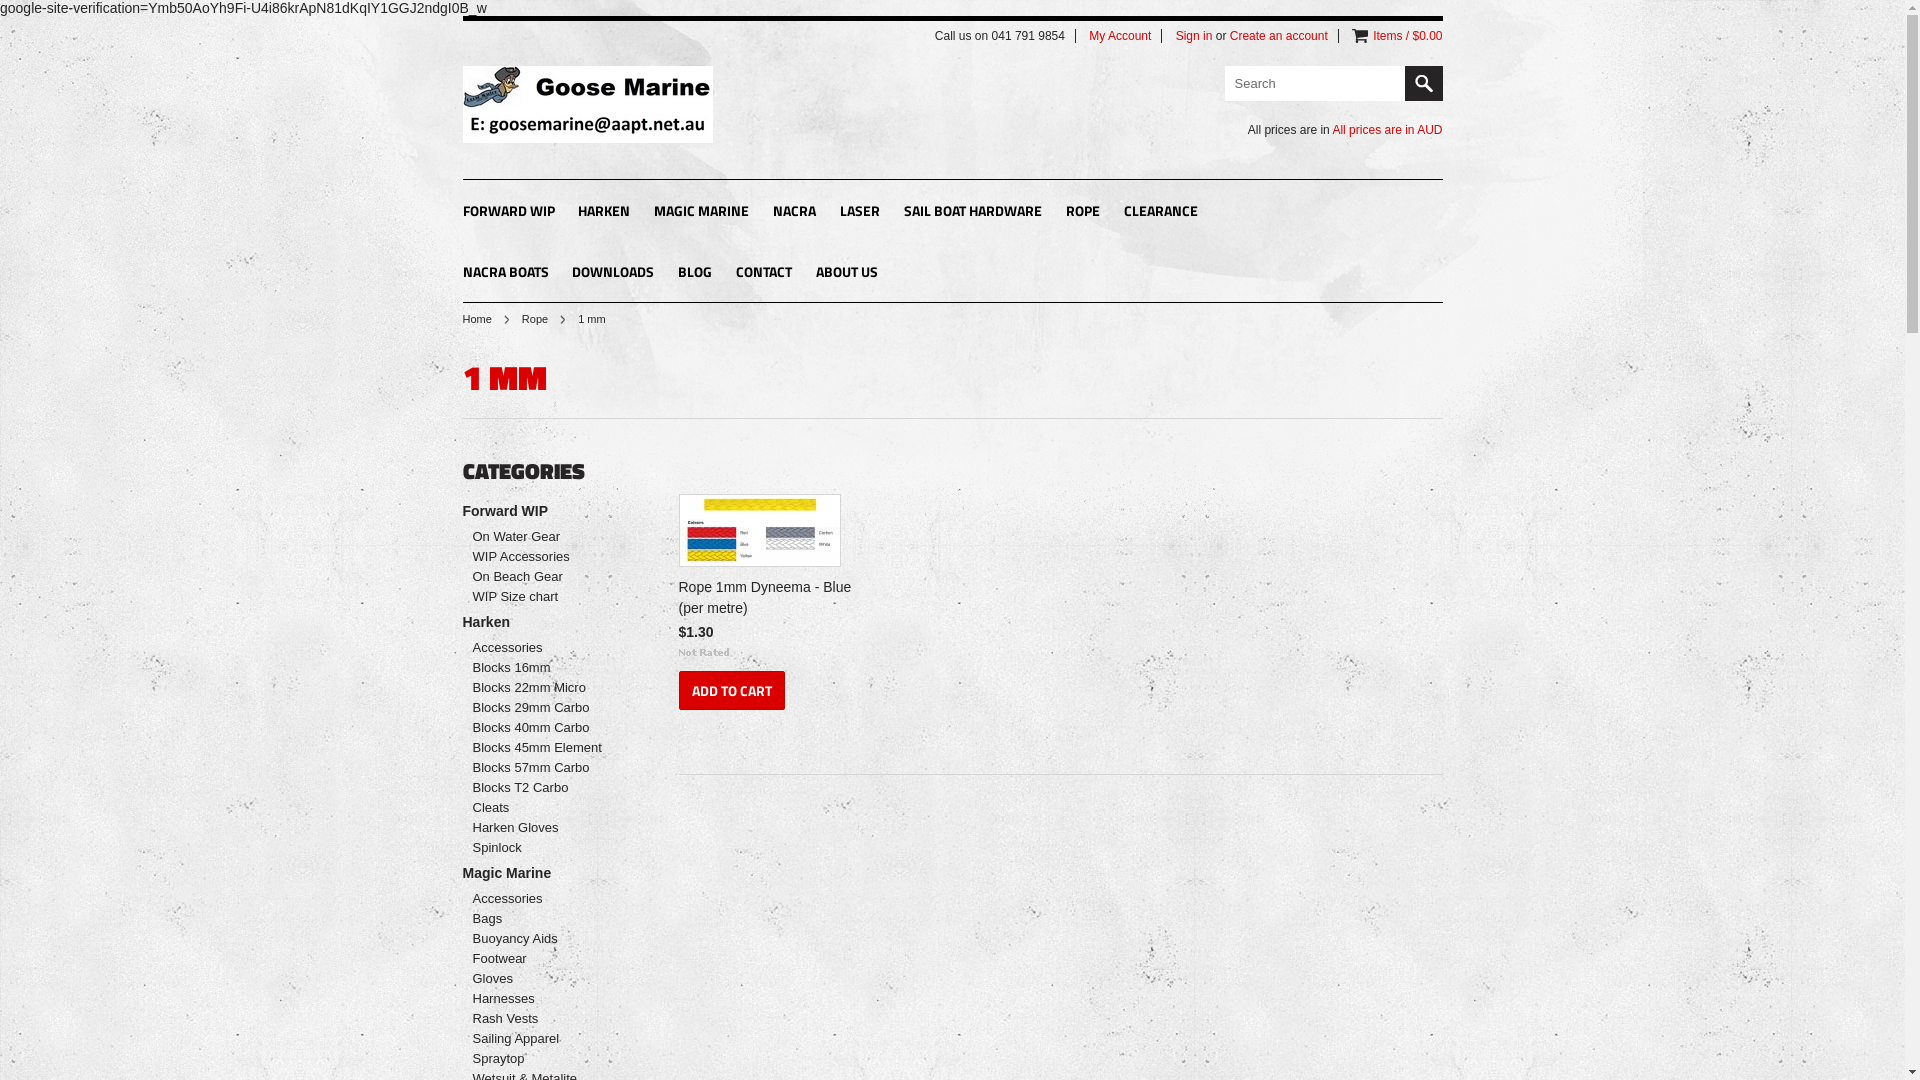  Describe the element at coordinates (695, 274) in the screenshot. I see `BLOG` at that location.